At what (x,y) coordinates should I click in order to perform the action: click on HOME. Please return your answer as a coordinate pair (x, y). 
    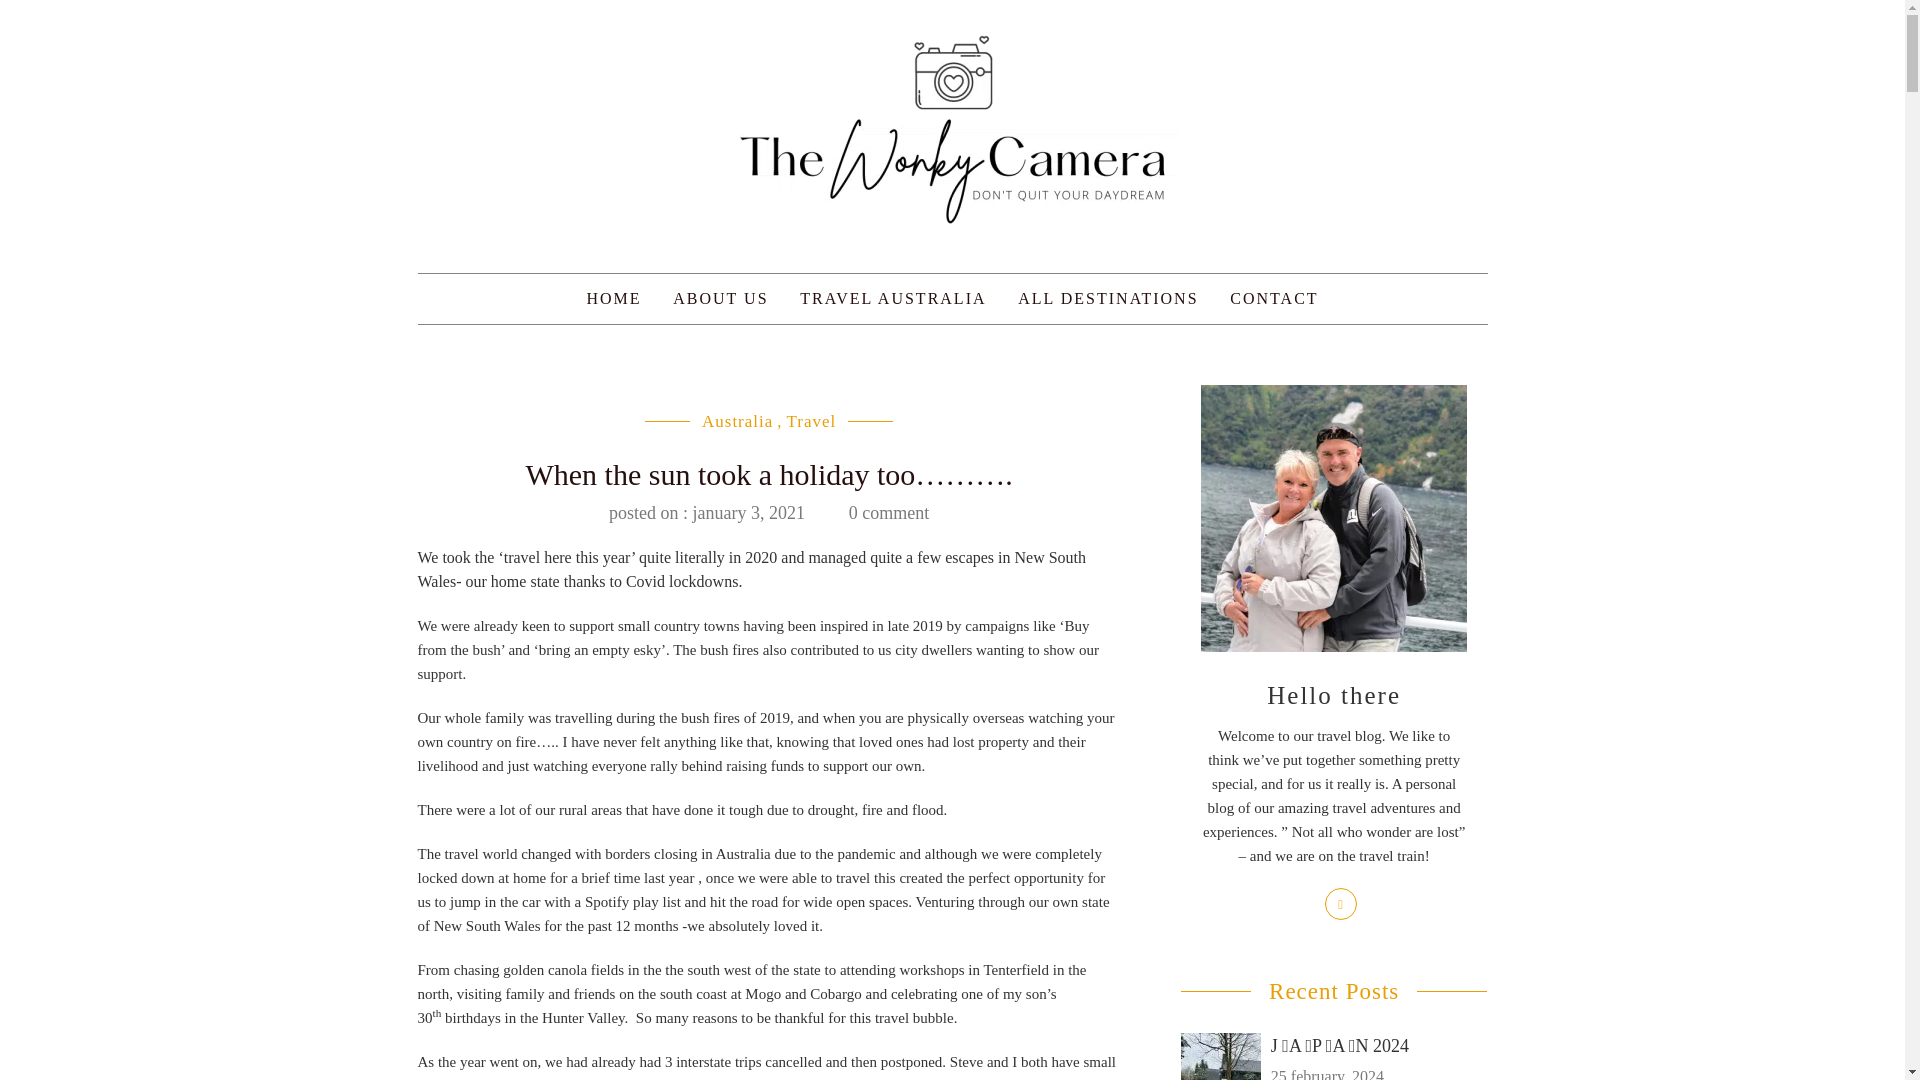
    Looking at the image, I should click on (613, 299).